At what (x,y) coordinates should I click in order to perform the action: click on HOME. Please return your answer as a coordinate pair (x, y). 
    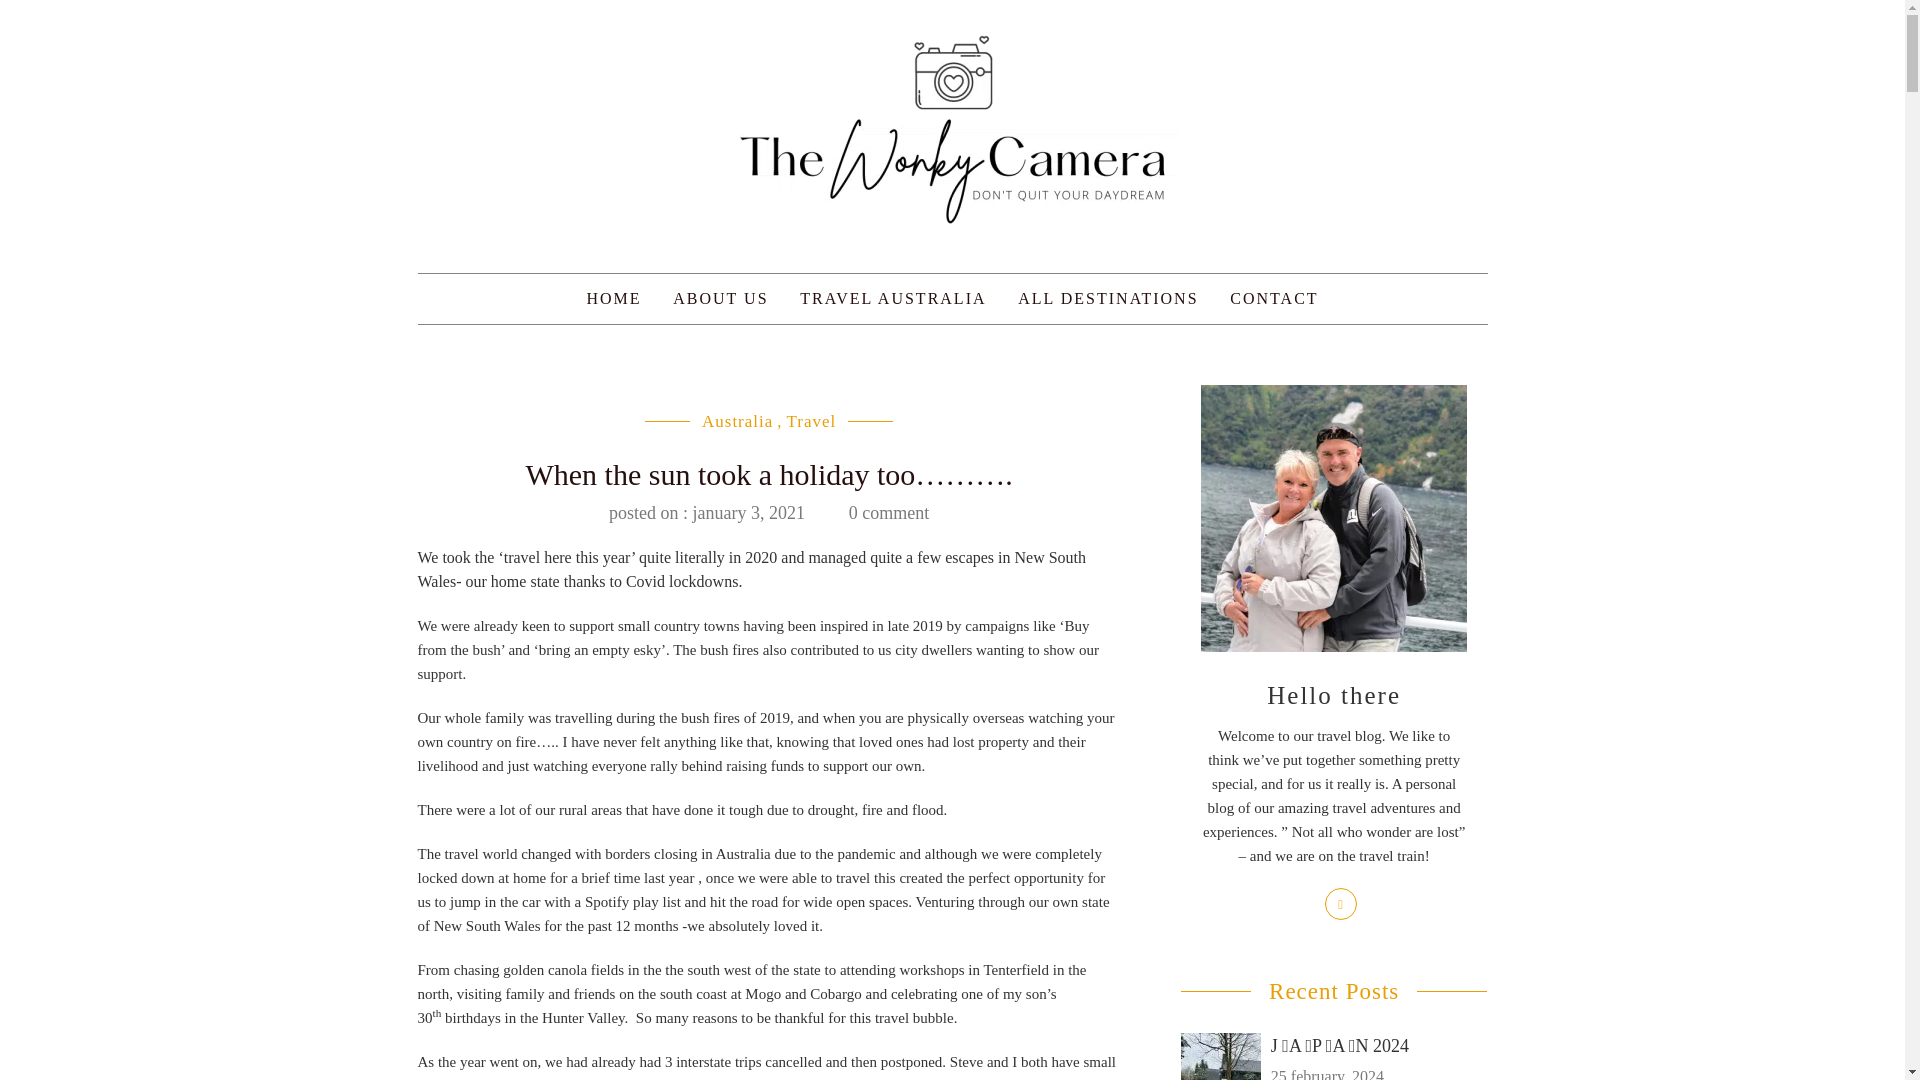
    Looking at the image, I should click on (613, 299).